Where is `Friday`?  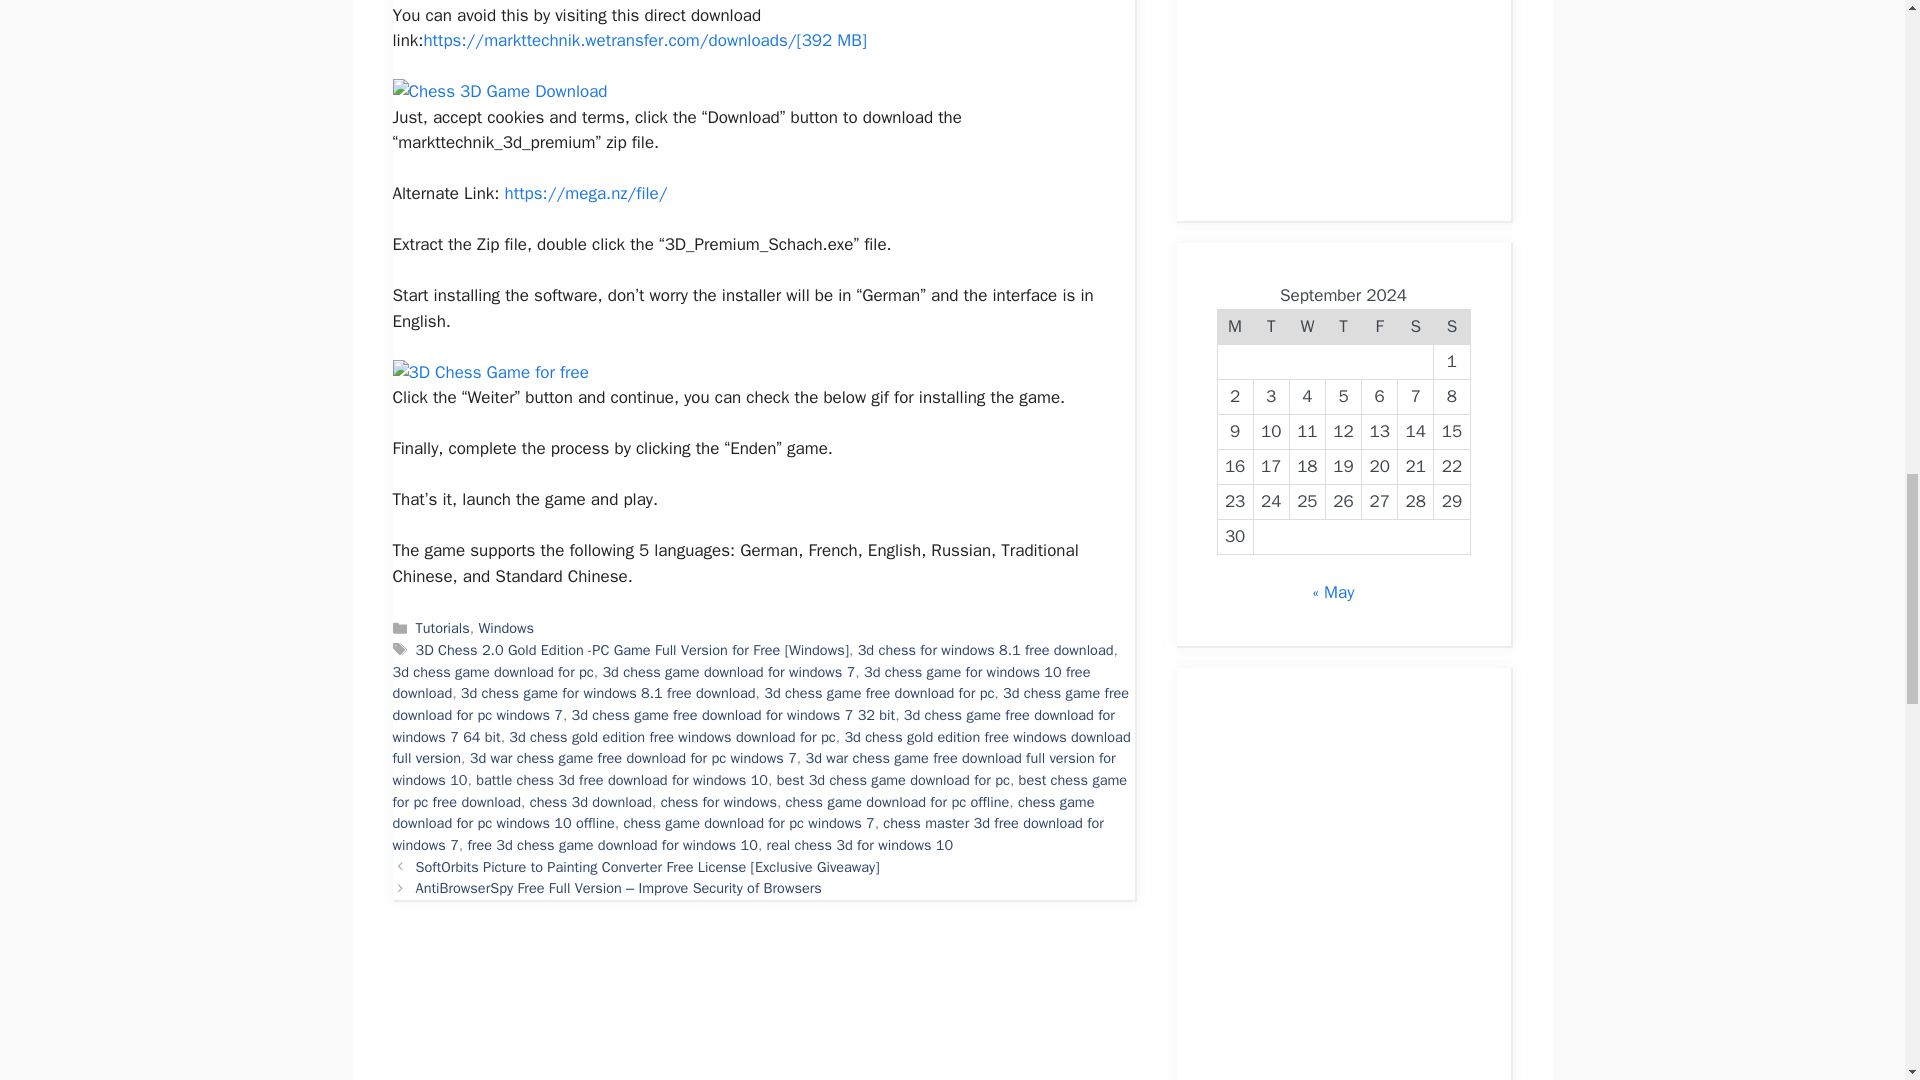 Friday is located at coordinates (1379, 326).